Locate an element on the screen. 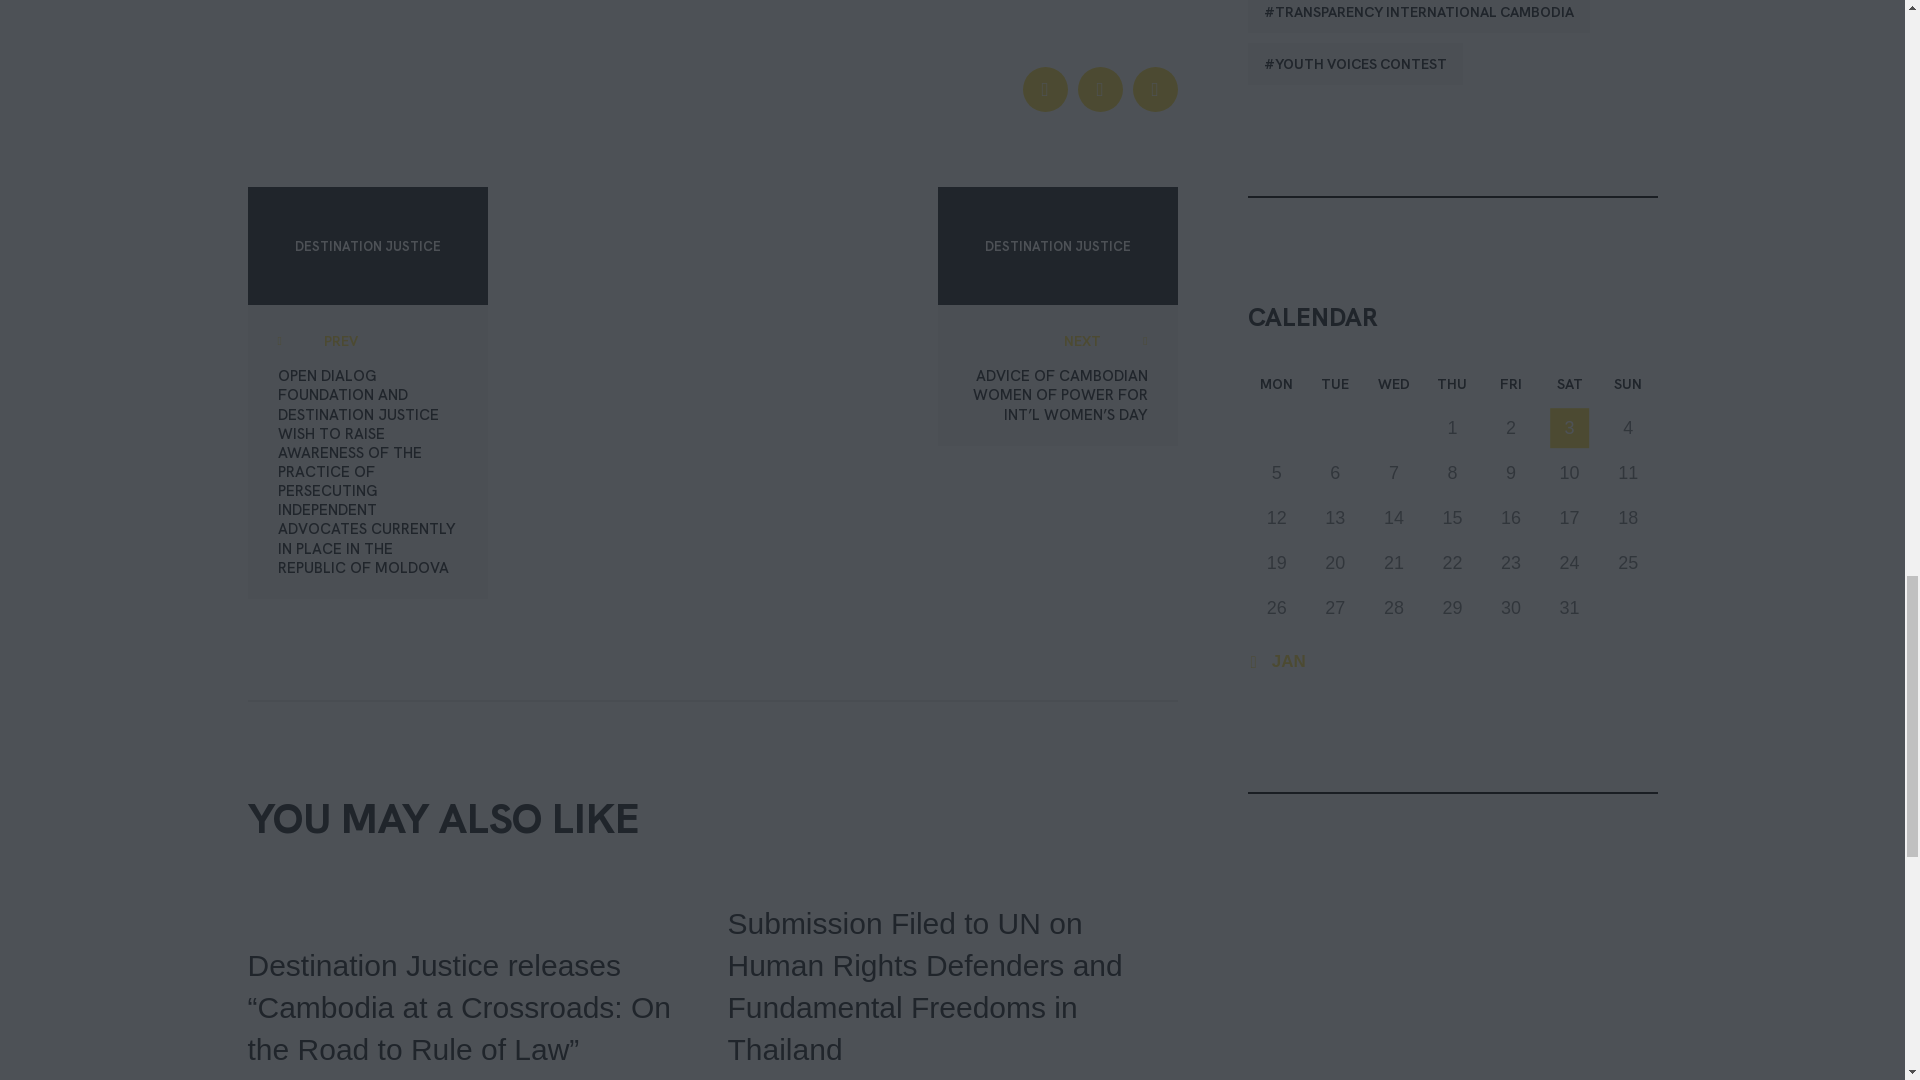 This screenshot has width=1920, height=1080. Tuesday is located at coordinates (1335, 388).